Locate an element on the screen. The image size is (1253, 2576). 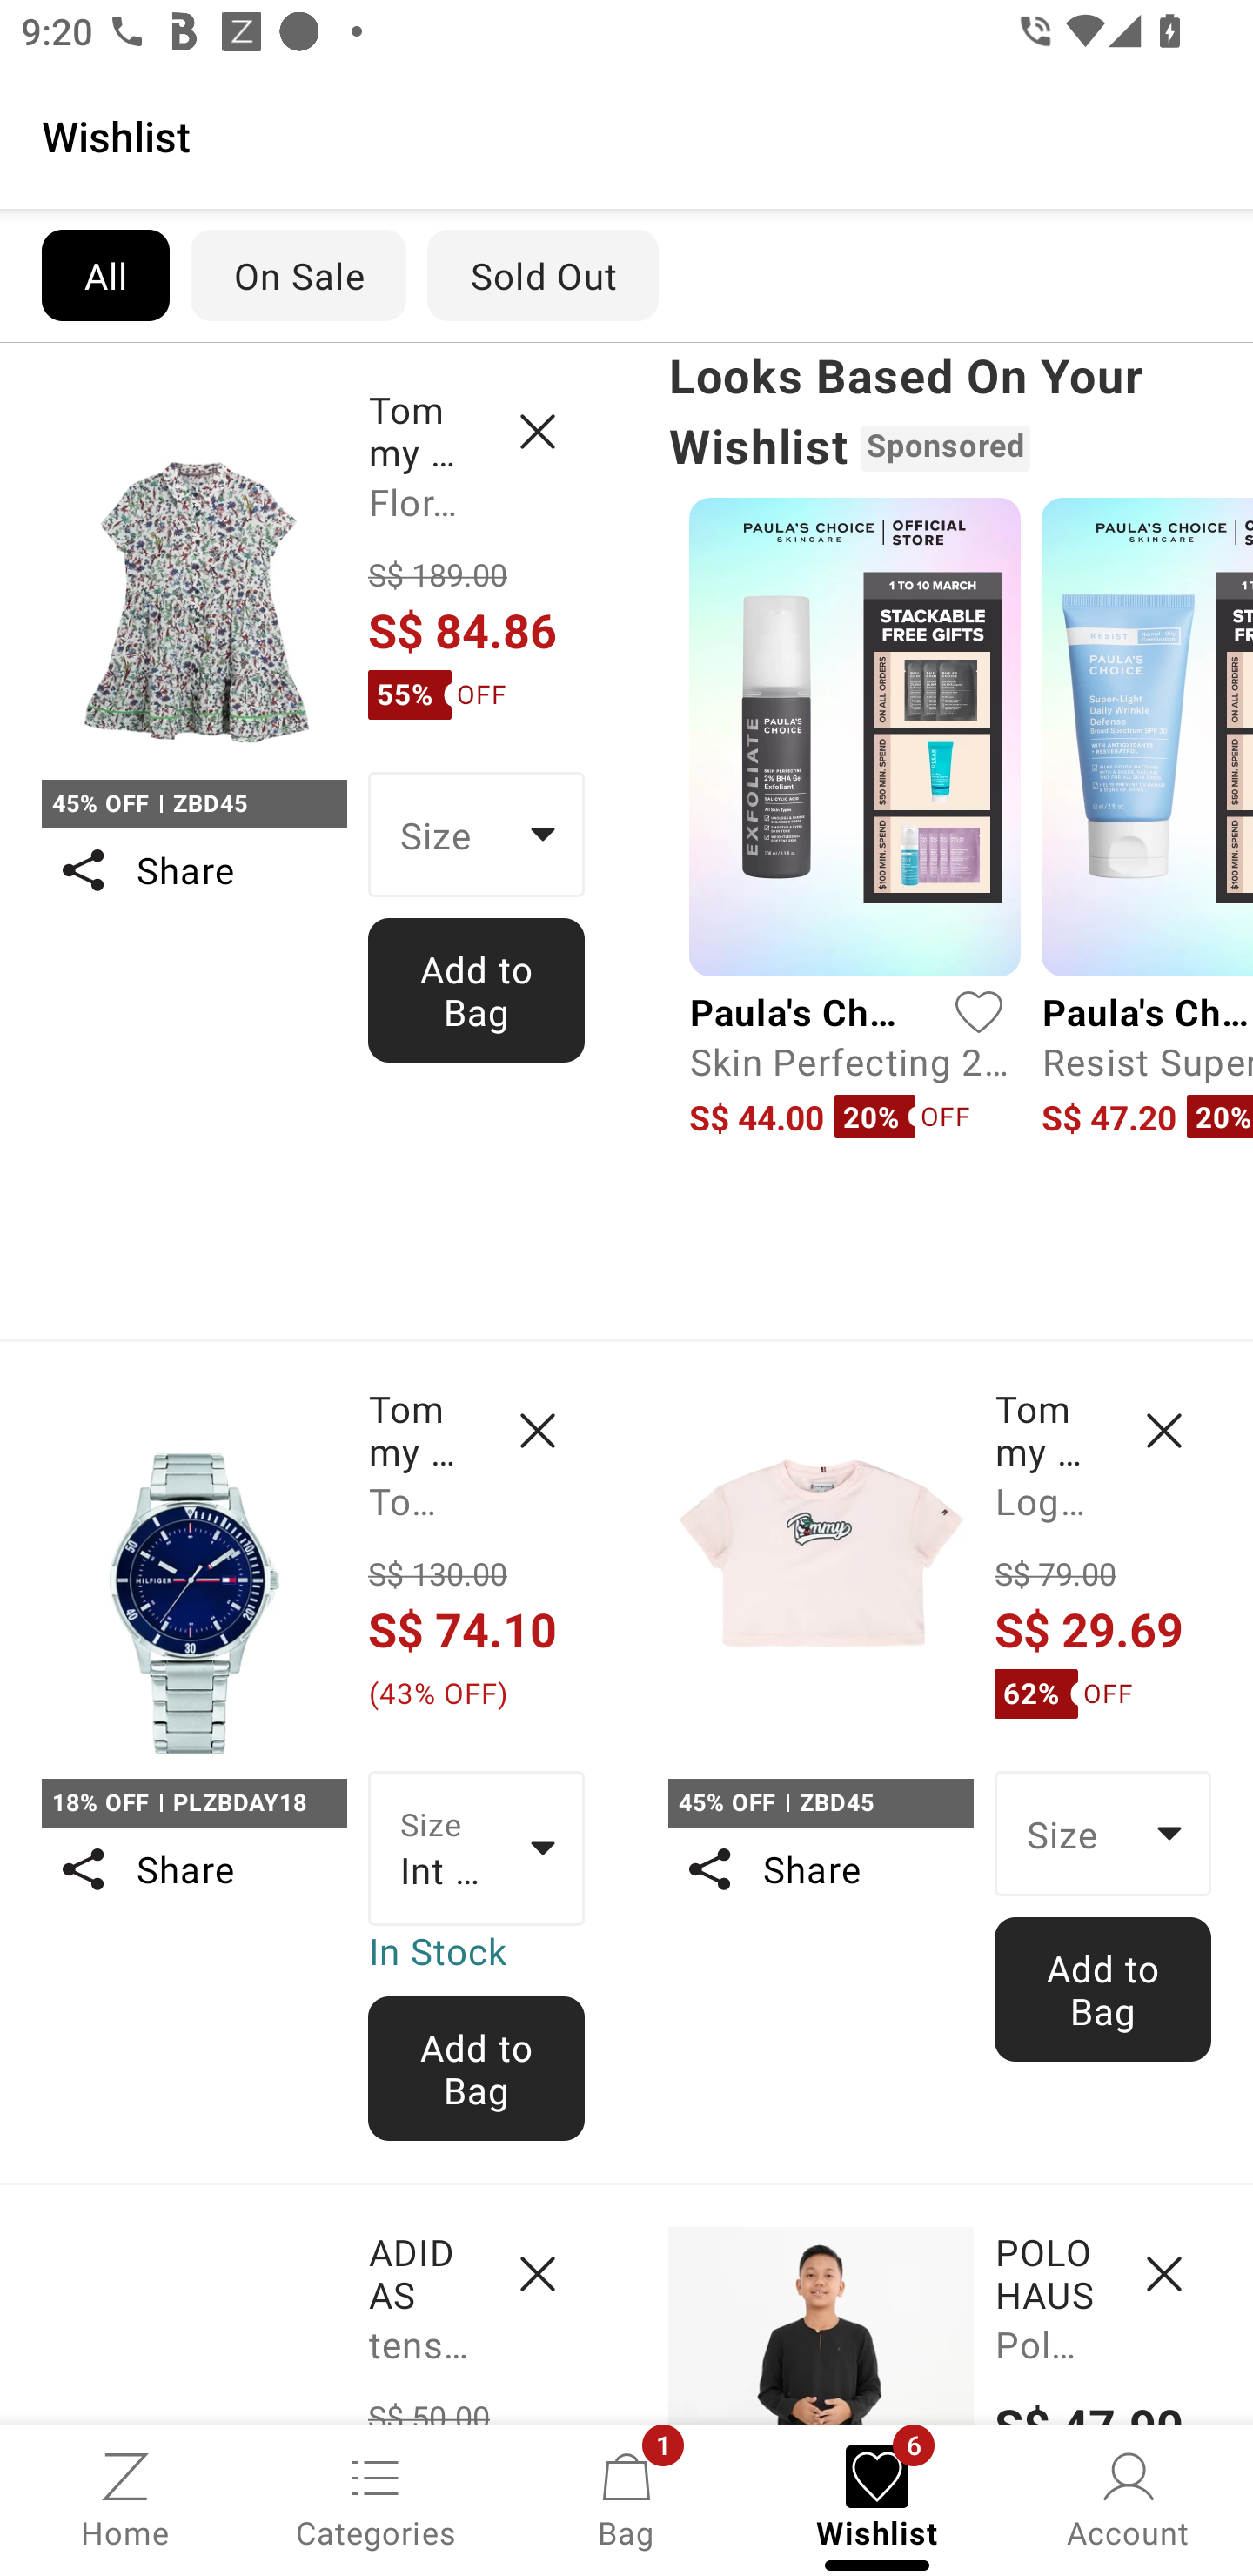
All is located at coordinates (104, 275).